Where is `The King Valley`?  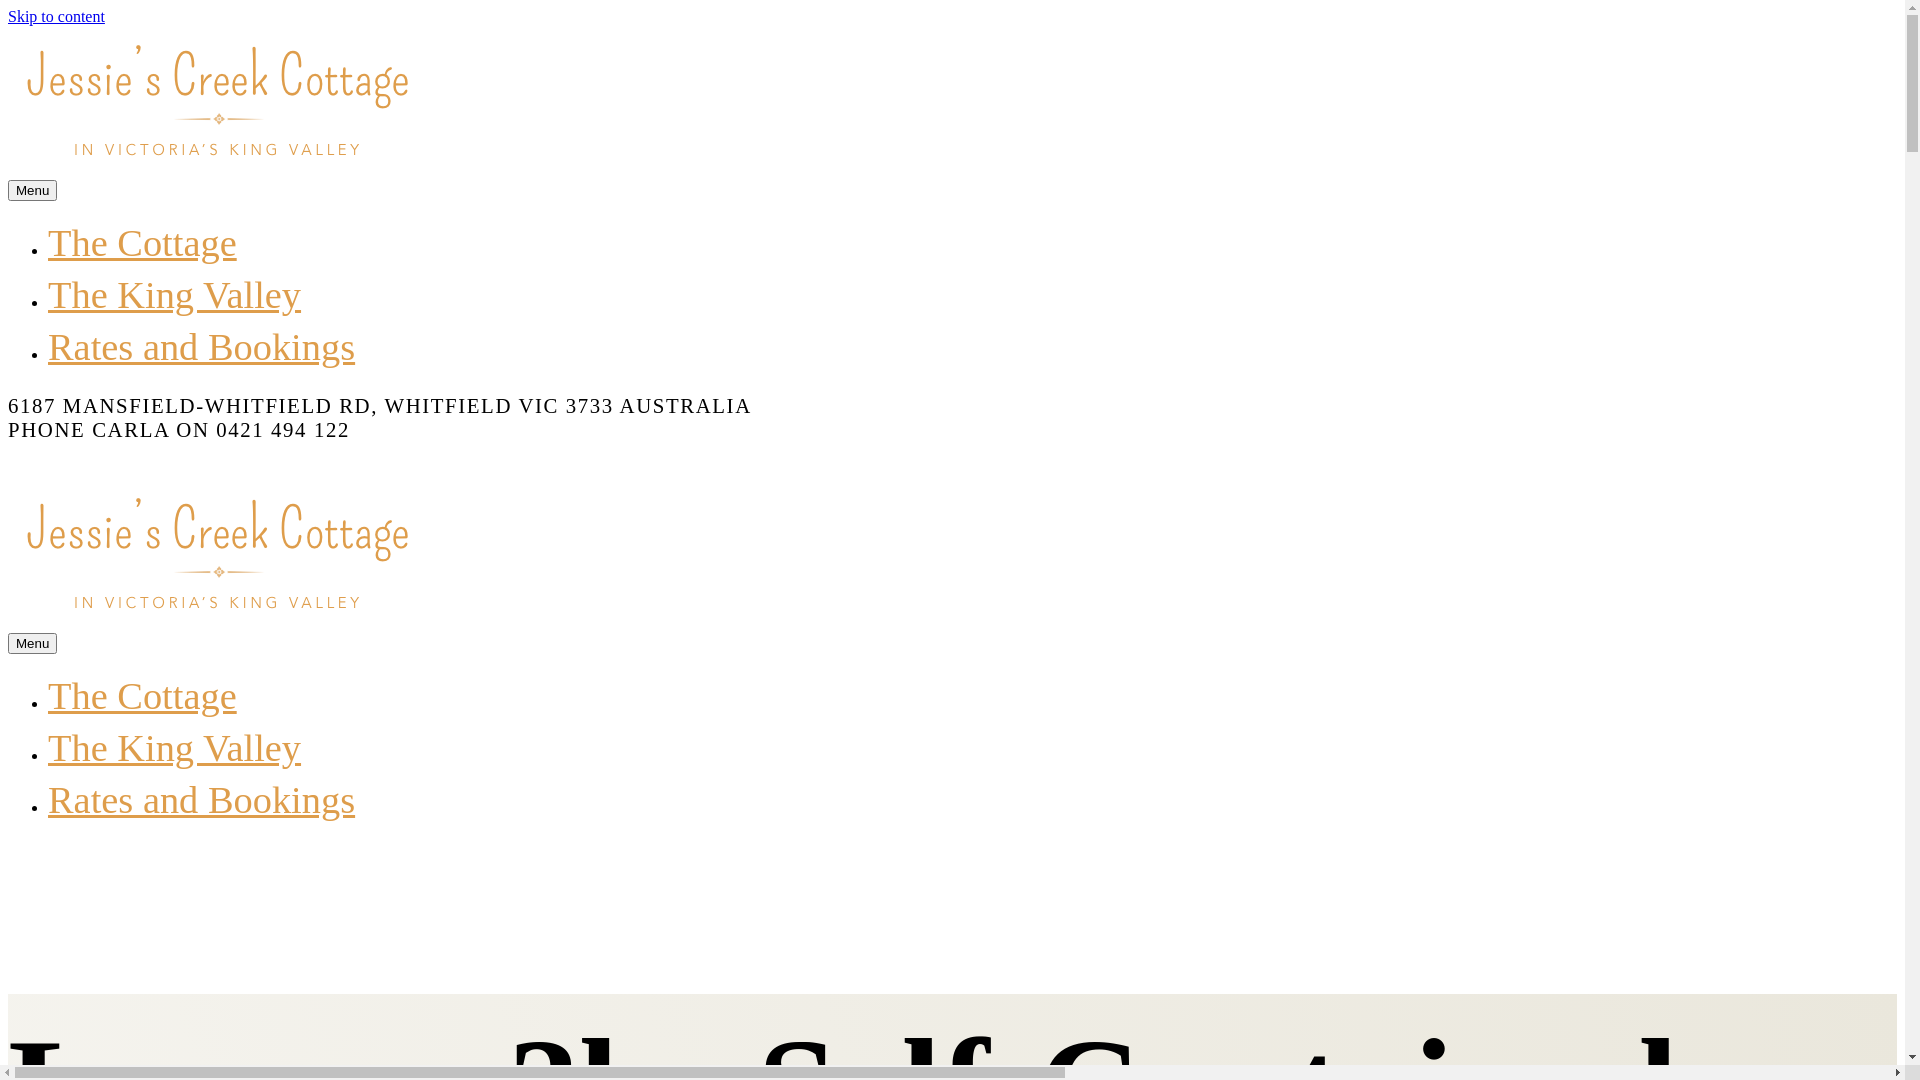 The King Valley is located at coordinates (174, 748).